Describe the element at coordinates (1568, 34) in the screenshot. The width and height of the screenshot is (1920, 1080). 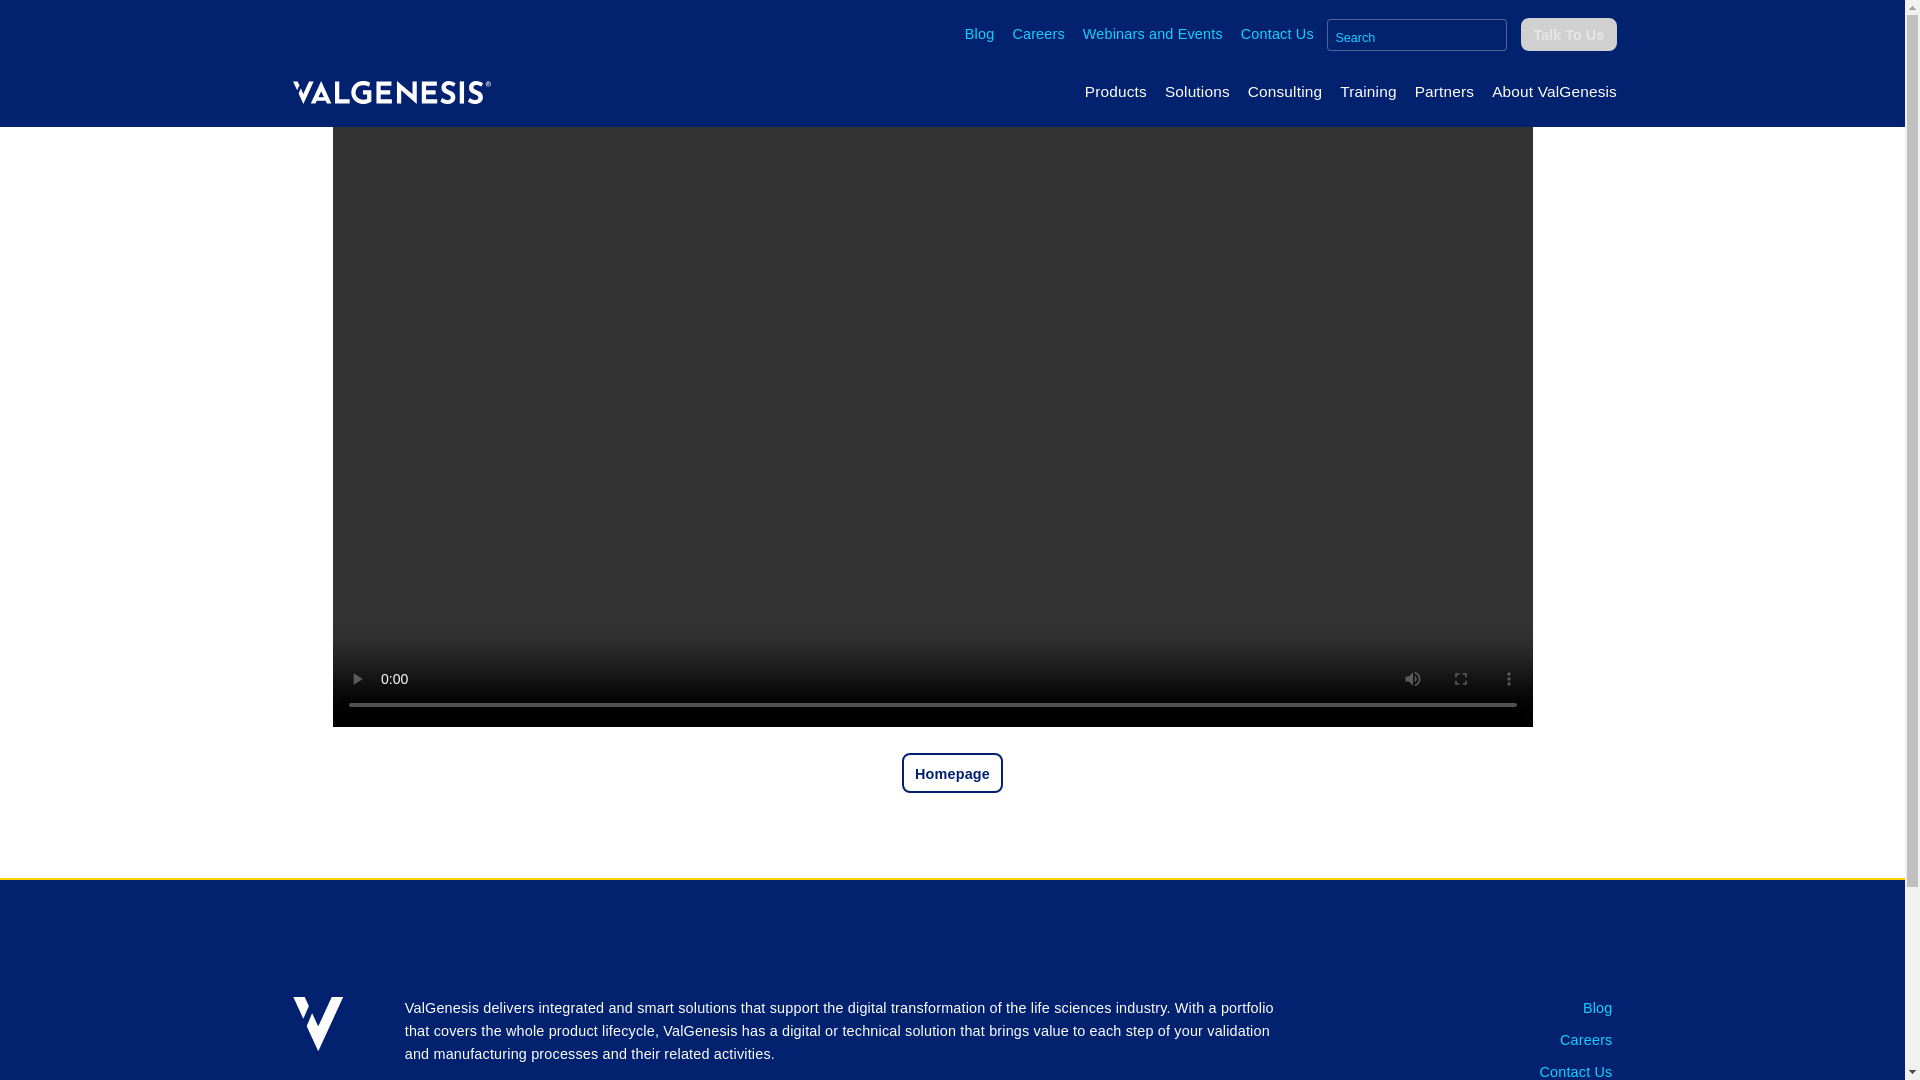
I see `Talk To Us` at that location.